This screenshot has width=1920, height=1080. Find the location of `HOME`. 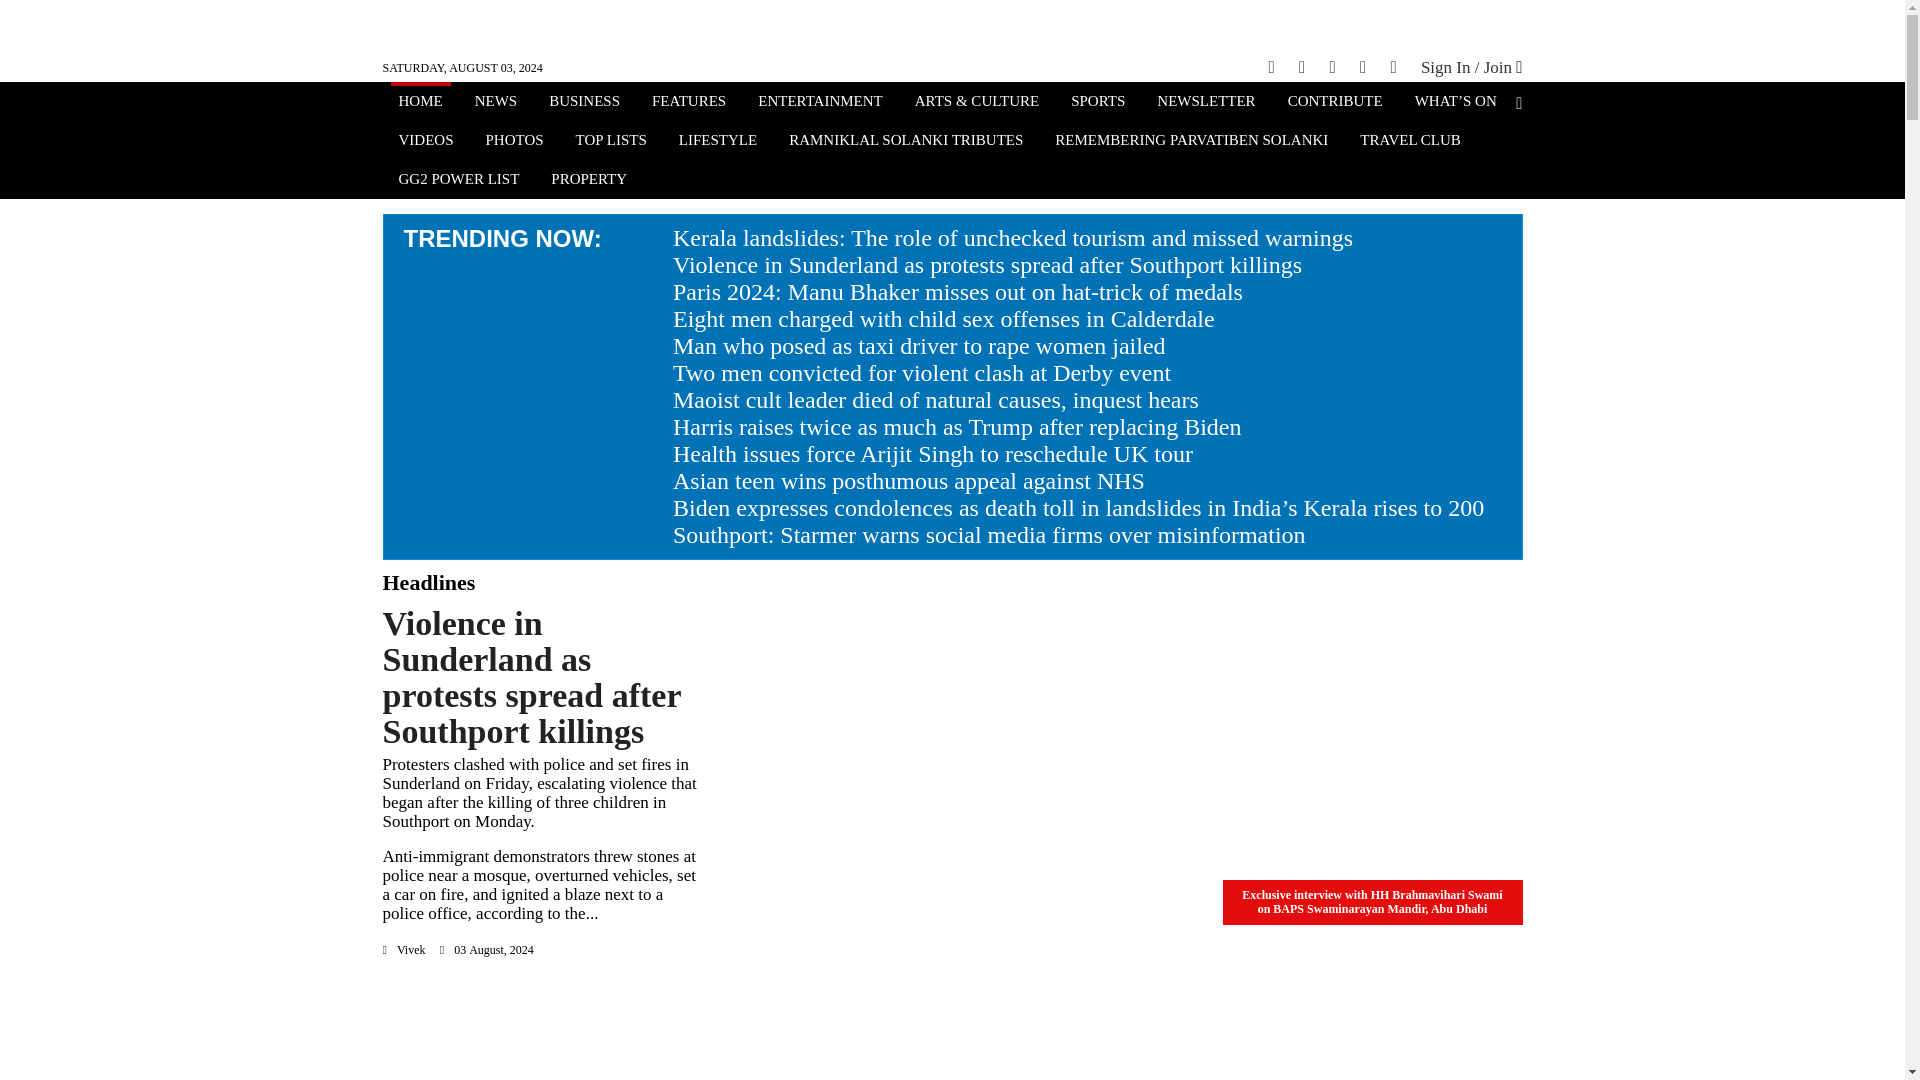

HOME is located at coordinates (419, 103).